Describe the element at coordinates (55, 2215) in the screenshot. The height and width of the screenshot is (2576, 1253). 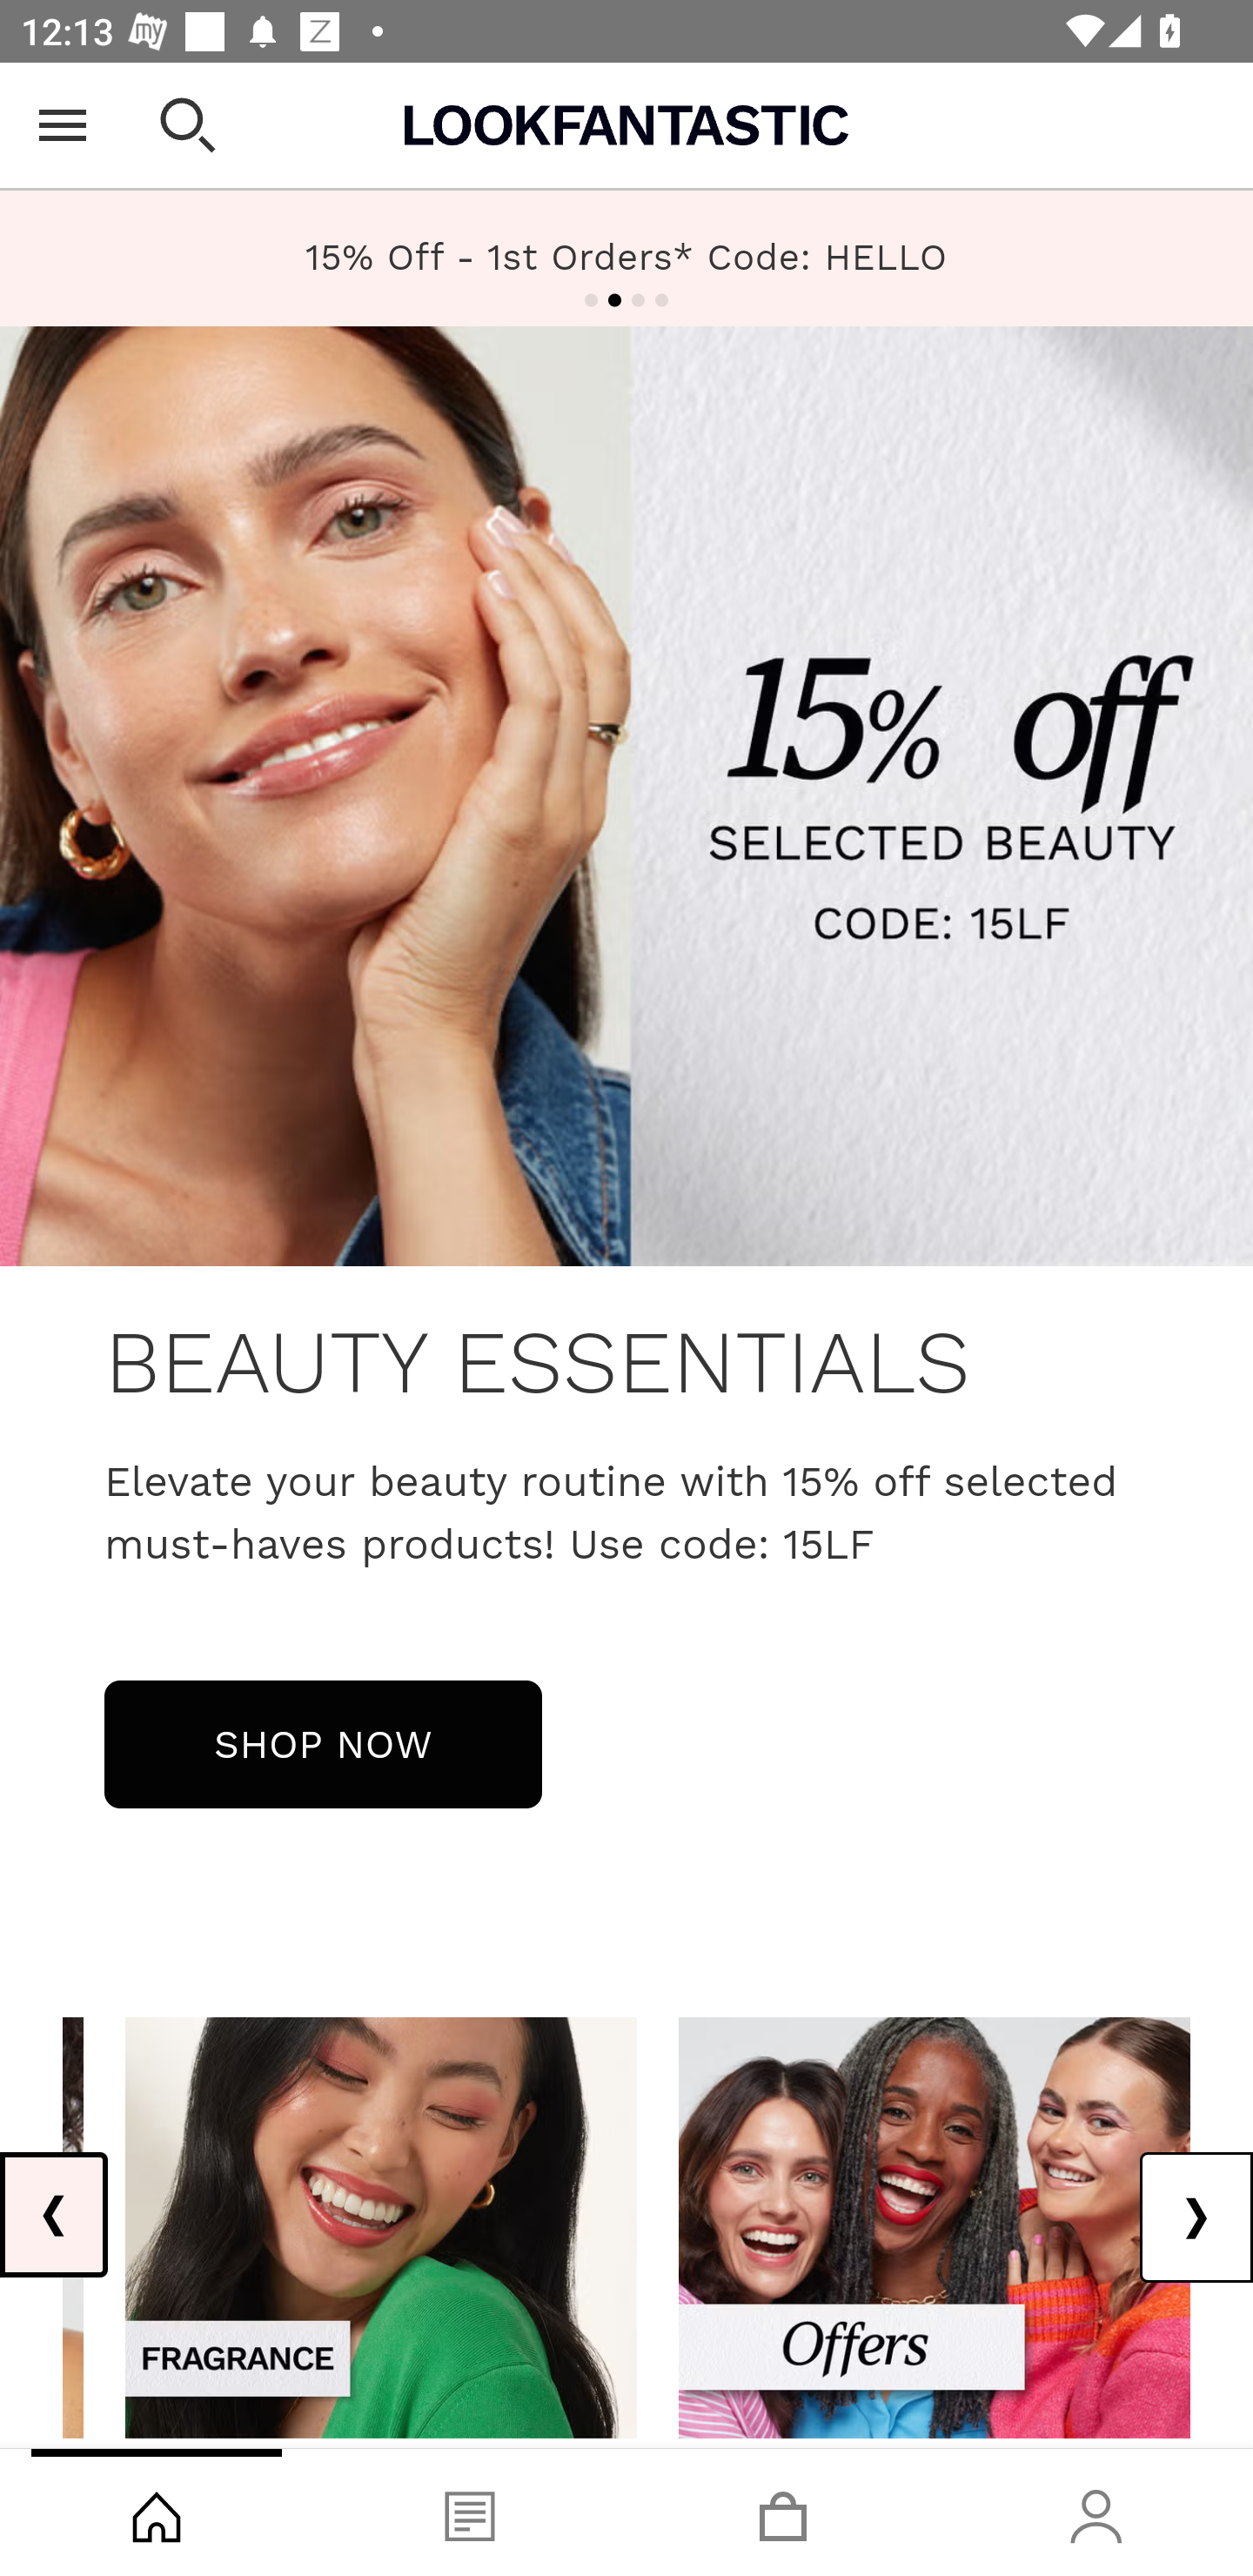
I see `Previous` at that location.